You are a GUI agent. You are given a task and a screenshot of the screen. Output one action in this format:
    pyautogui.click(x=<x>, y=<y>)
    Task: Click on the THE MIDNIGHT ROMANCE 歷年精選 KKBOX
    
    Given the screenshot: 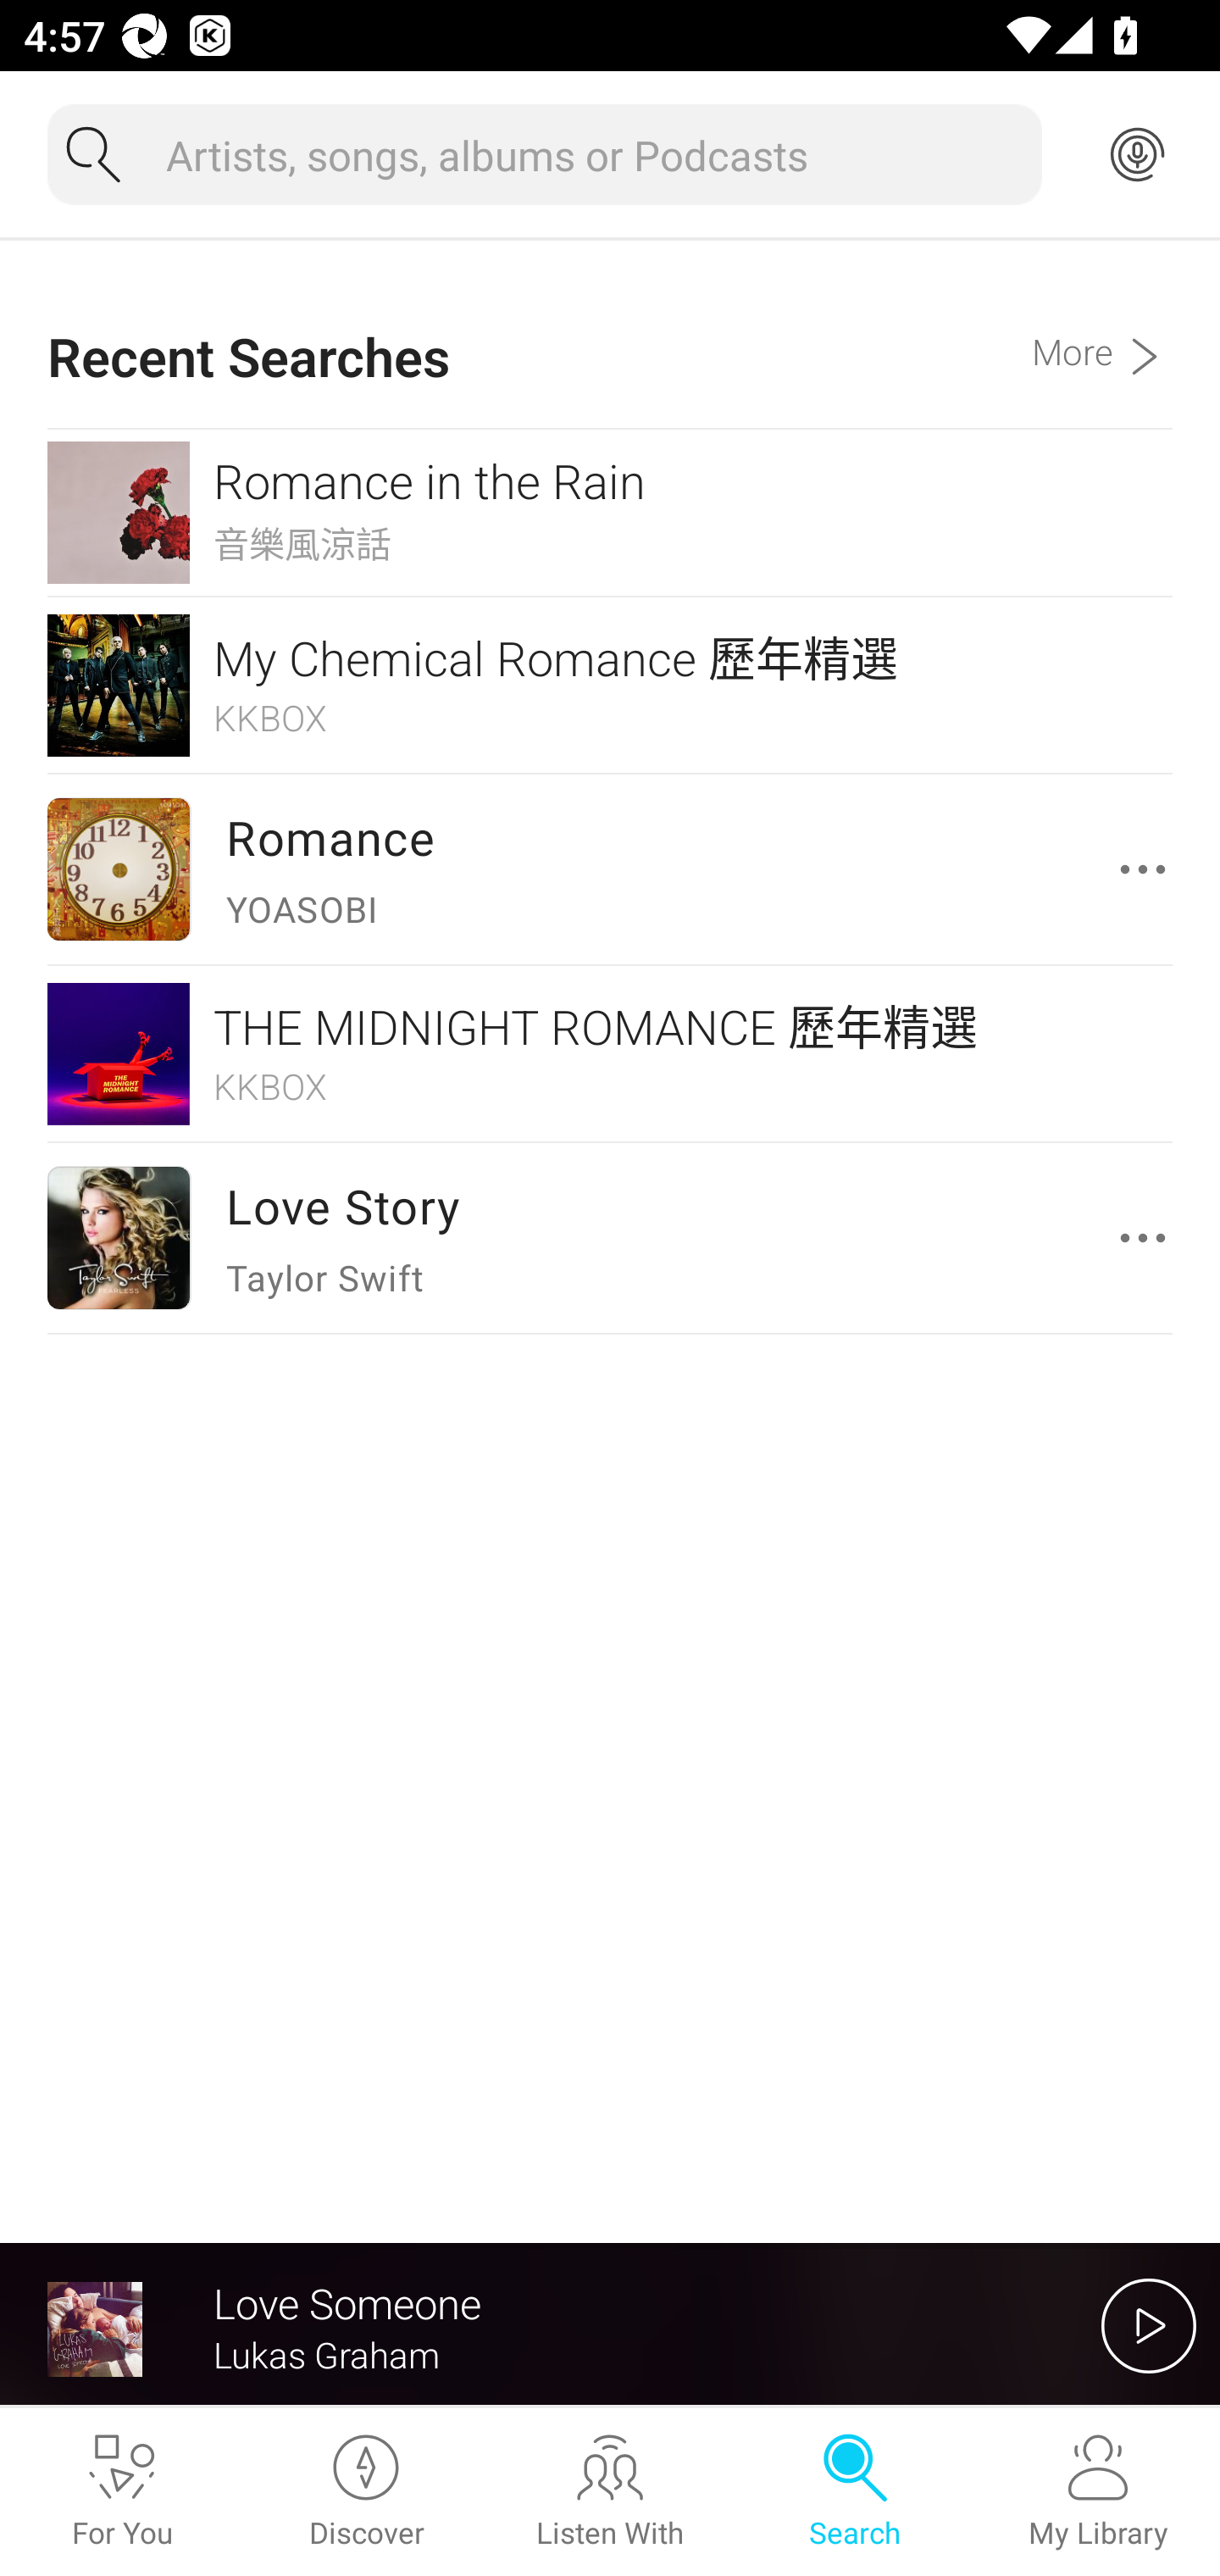 What is the action you would take?
    pyautogui.click(x=610, y=1053)
    